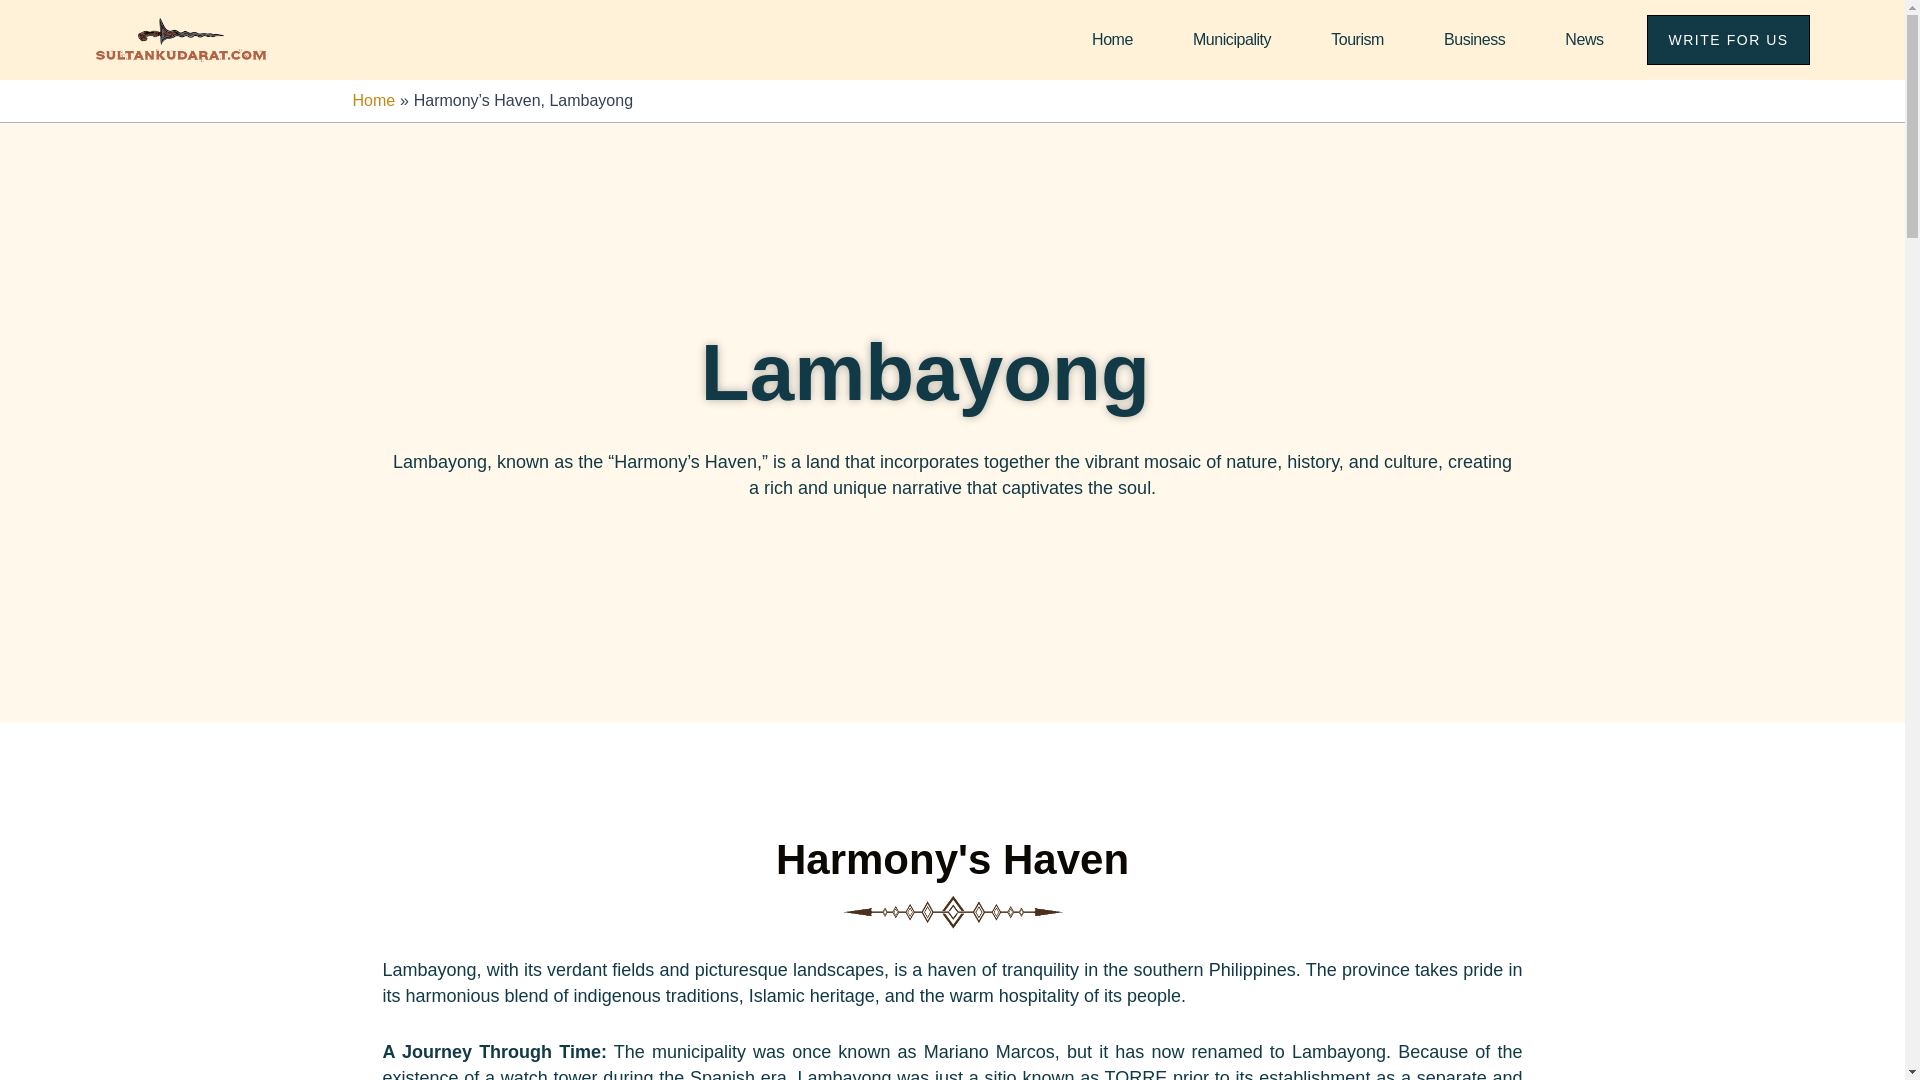 Image resolution: width=1920 pixels, height=1080 pixels. What do you see at coordinates (1231, 40) in the screenshot?
I see `Municipality` at bounding box center [1231, 40].